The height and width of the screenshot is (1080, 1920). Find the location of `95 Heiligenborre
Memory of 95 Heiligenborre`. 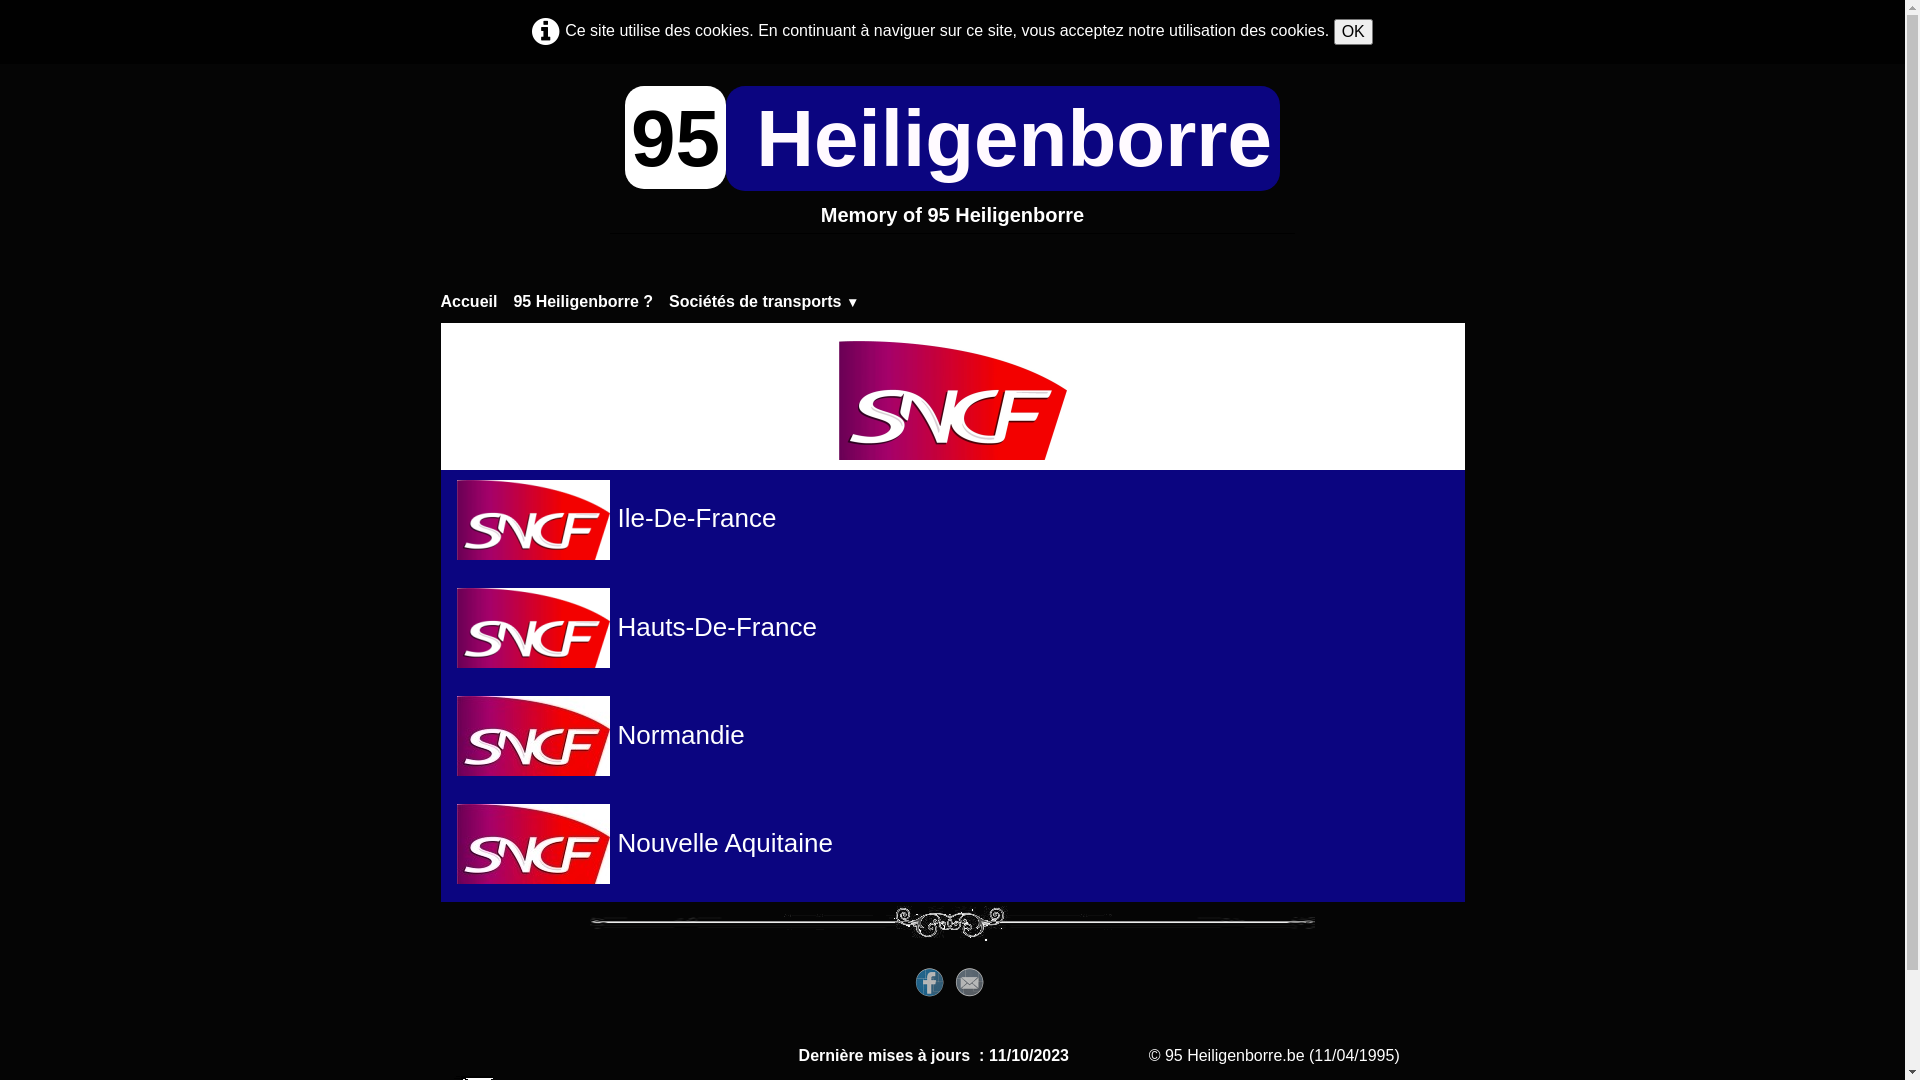

95 Heiligenborre
Memory of 95 Heiligenborre is located at coordinates (952, 167).